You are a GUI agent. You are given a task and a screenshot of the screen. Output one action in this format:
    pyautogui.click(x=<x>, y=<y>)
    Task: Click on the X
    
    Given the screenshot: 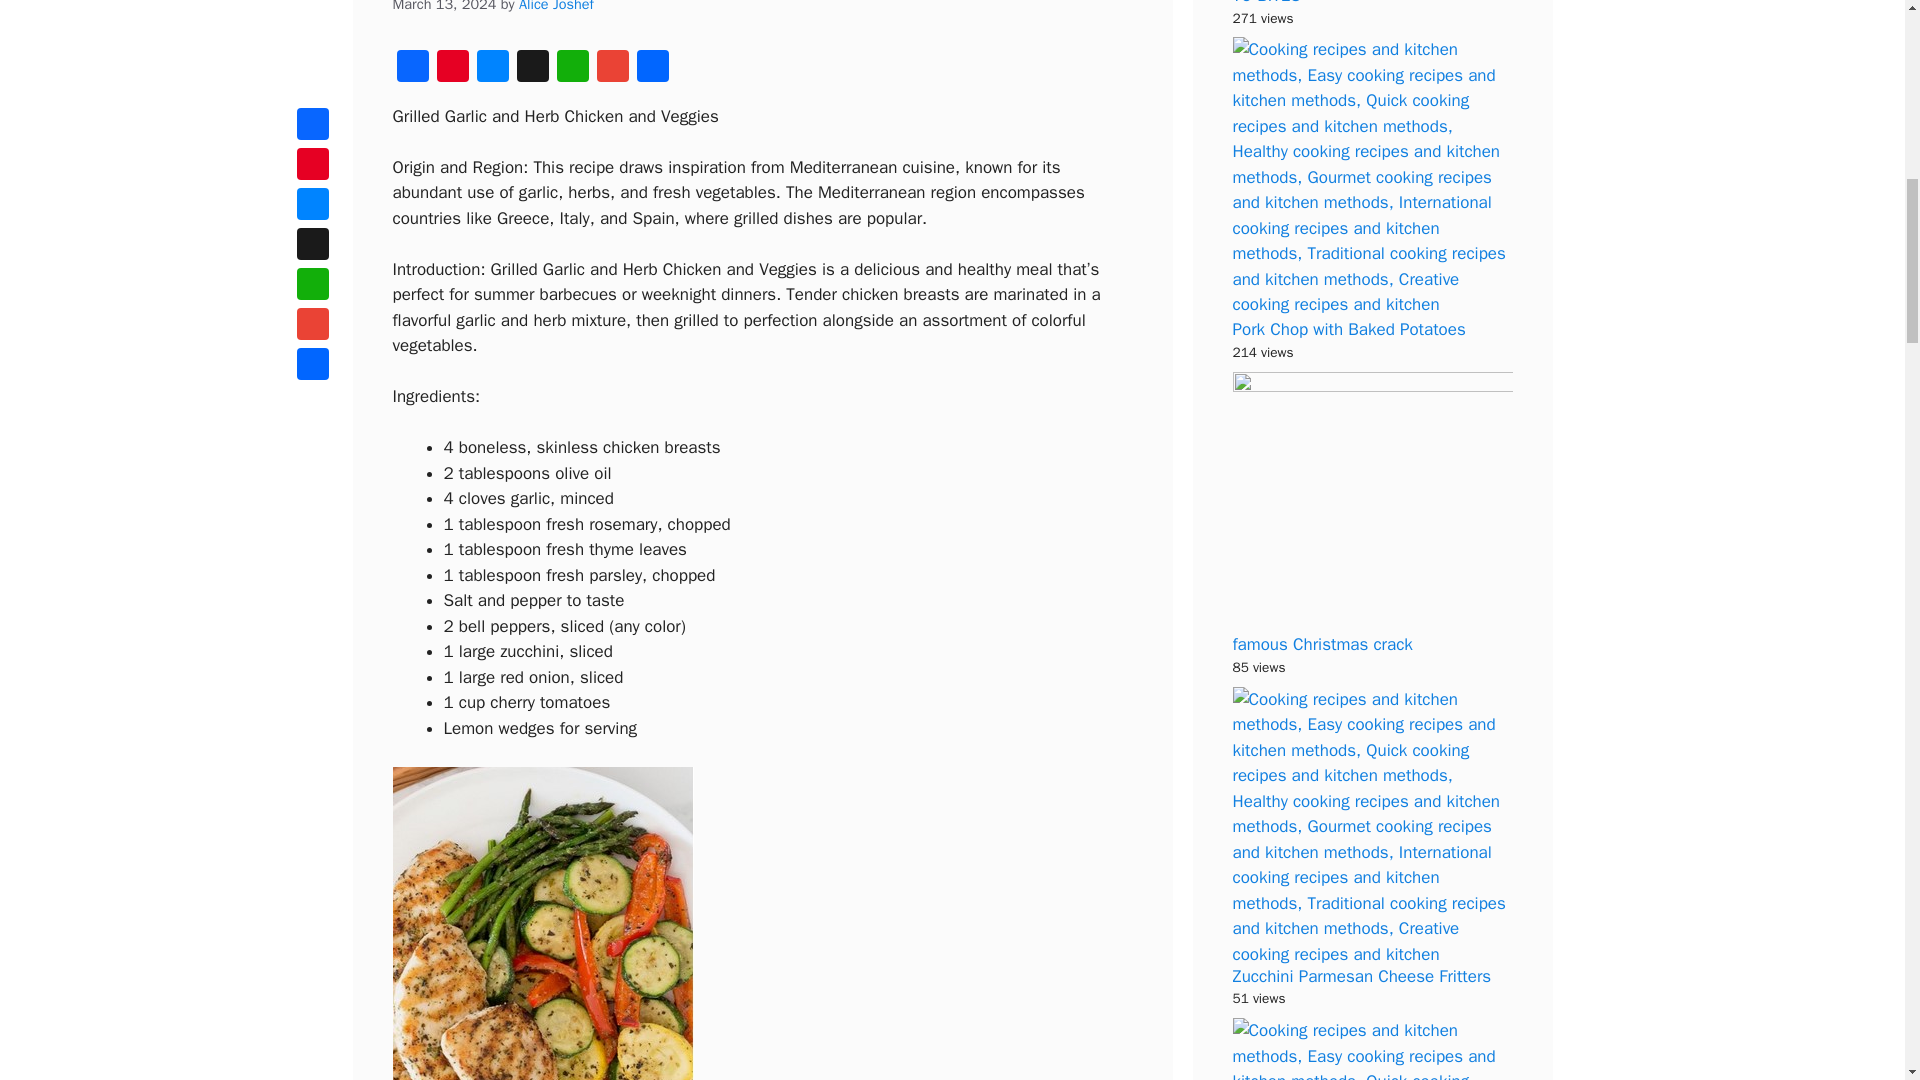 What is the action you would take?
    pyautogui.click(x=532, y=68)
    